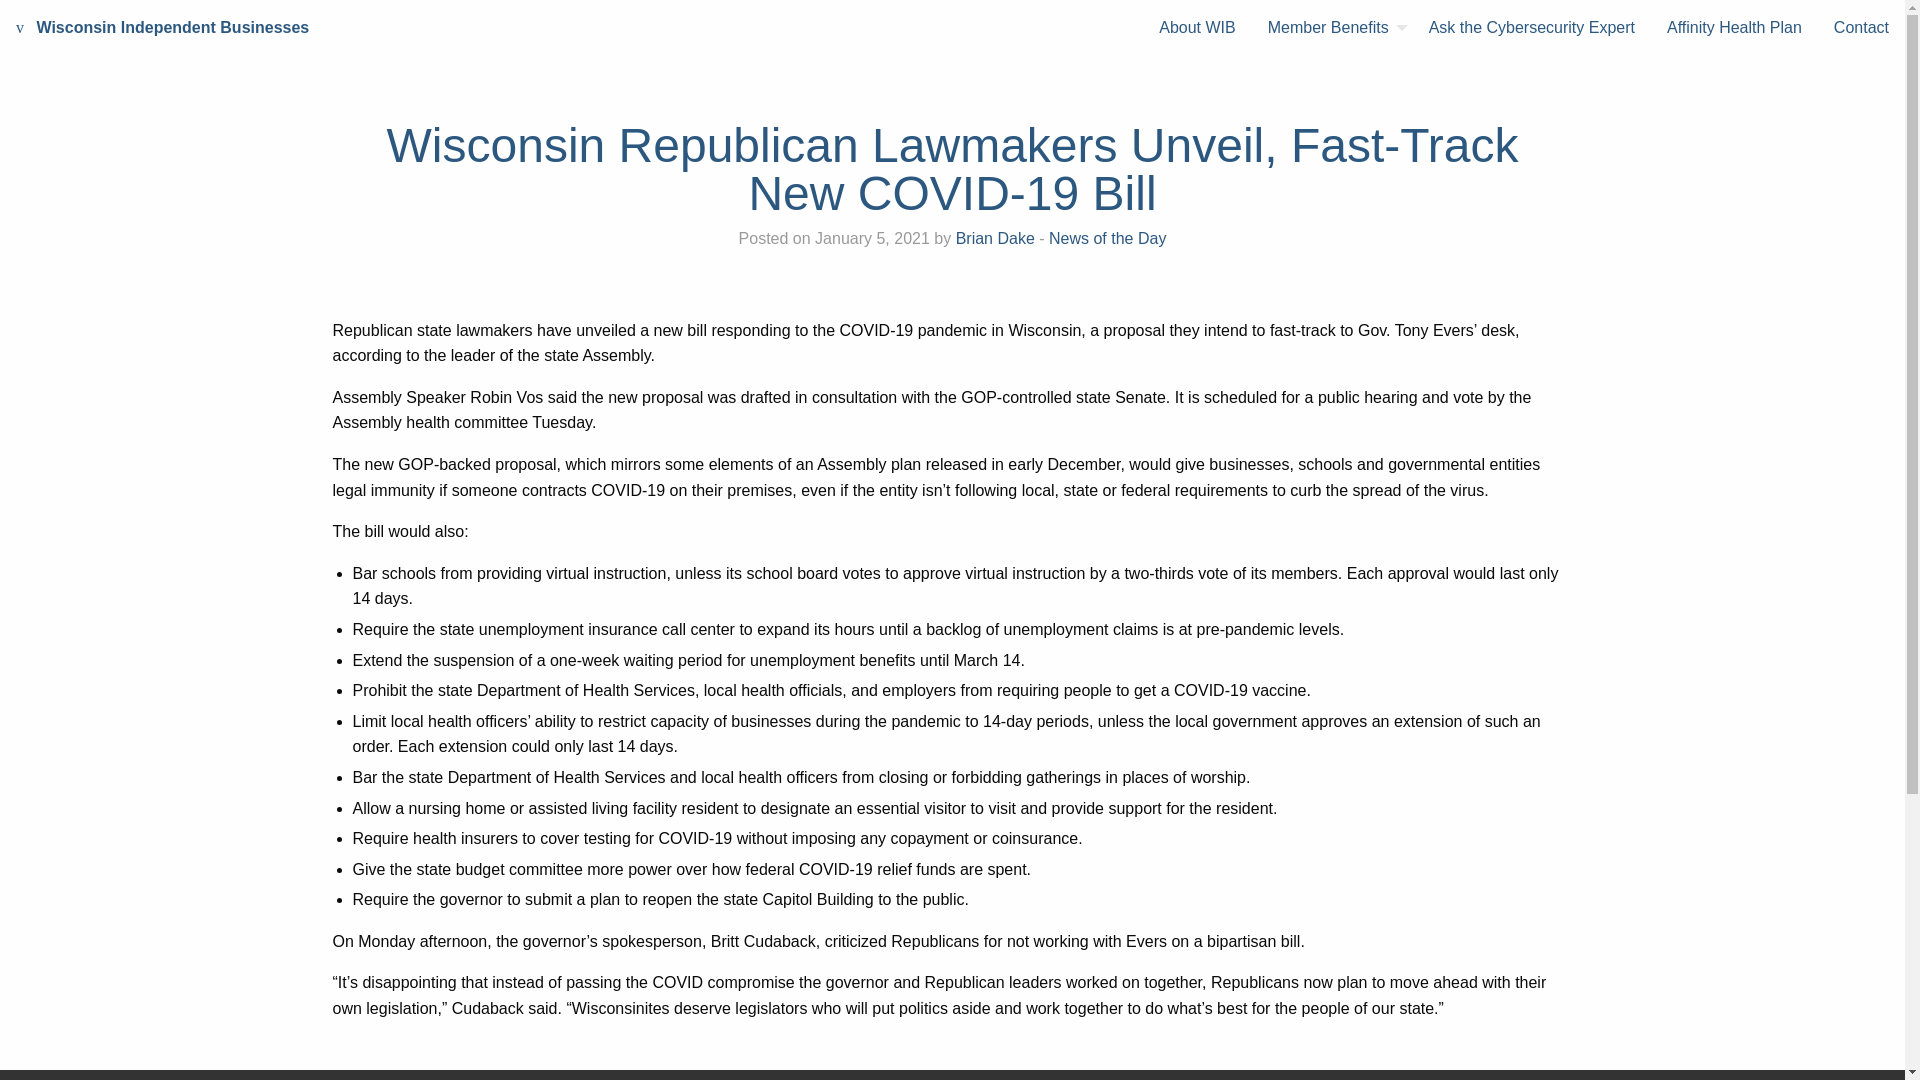  I want to click on wisconsin Wisconsin Independent Businesses, so click(162, 28).